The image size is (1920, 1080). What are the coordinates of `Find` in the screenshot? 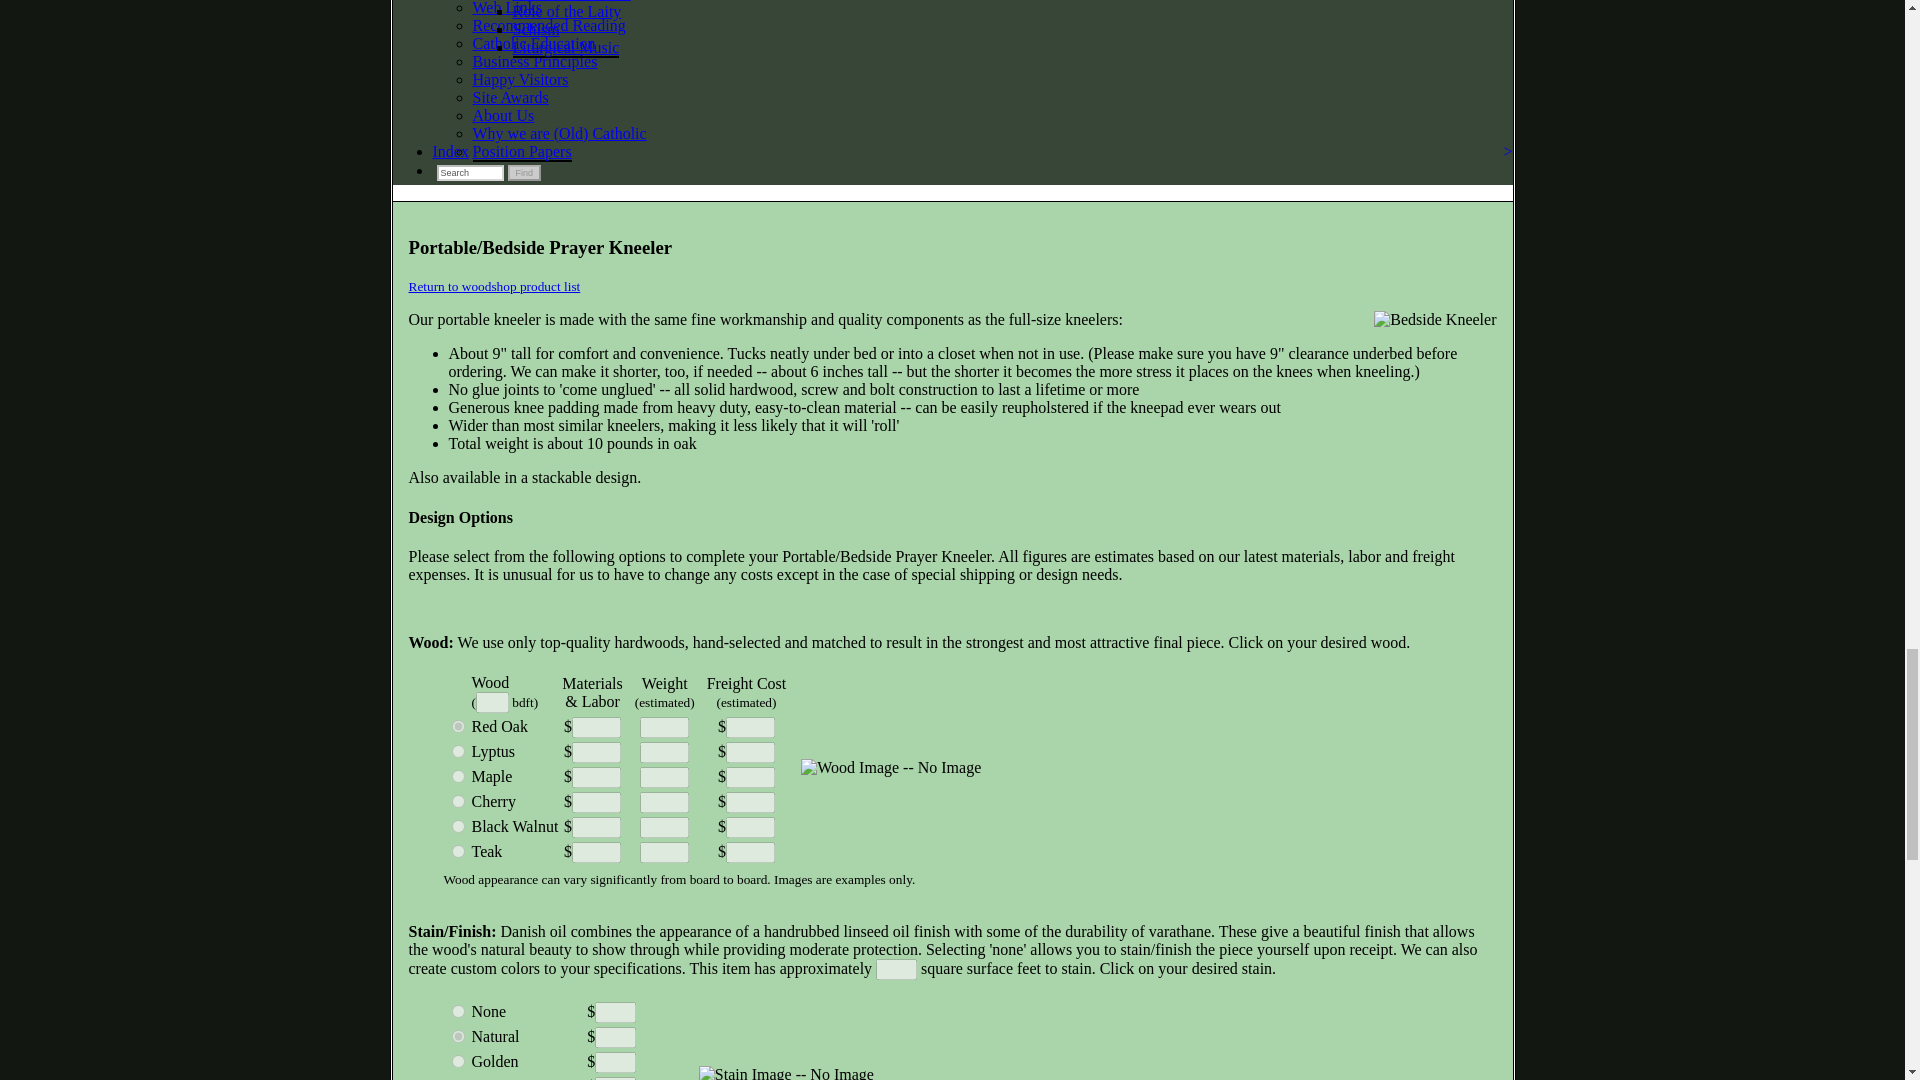 It's located at (524, 173).